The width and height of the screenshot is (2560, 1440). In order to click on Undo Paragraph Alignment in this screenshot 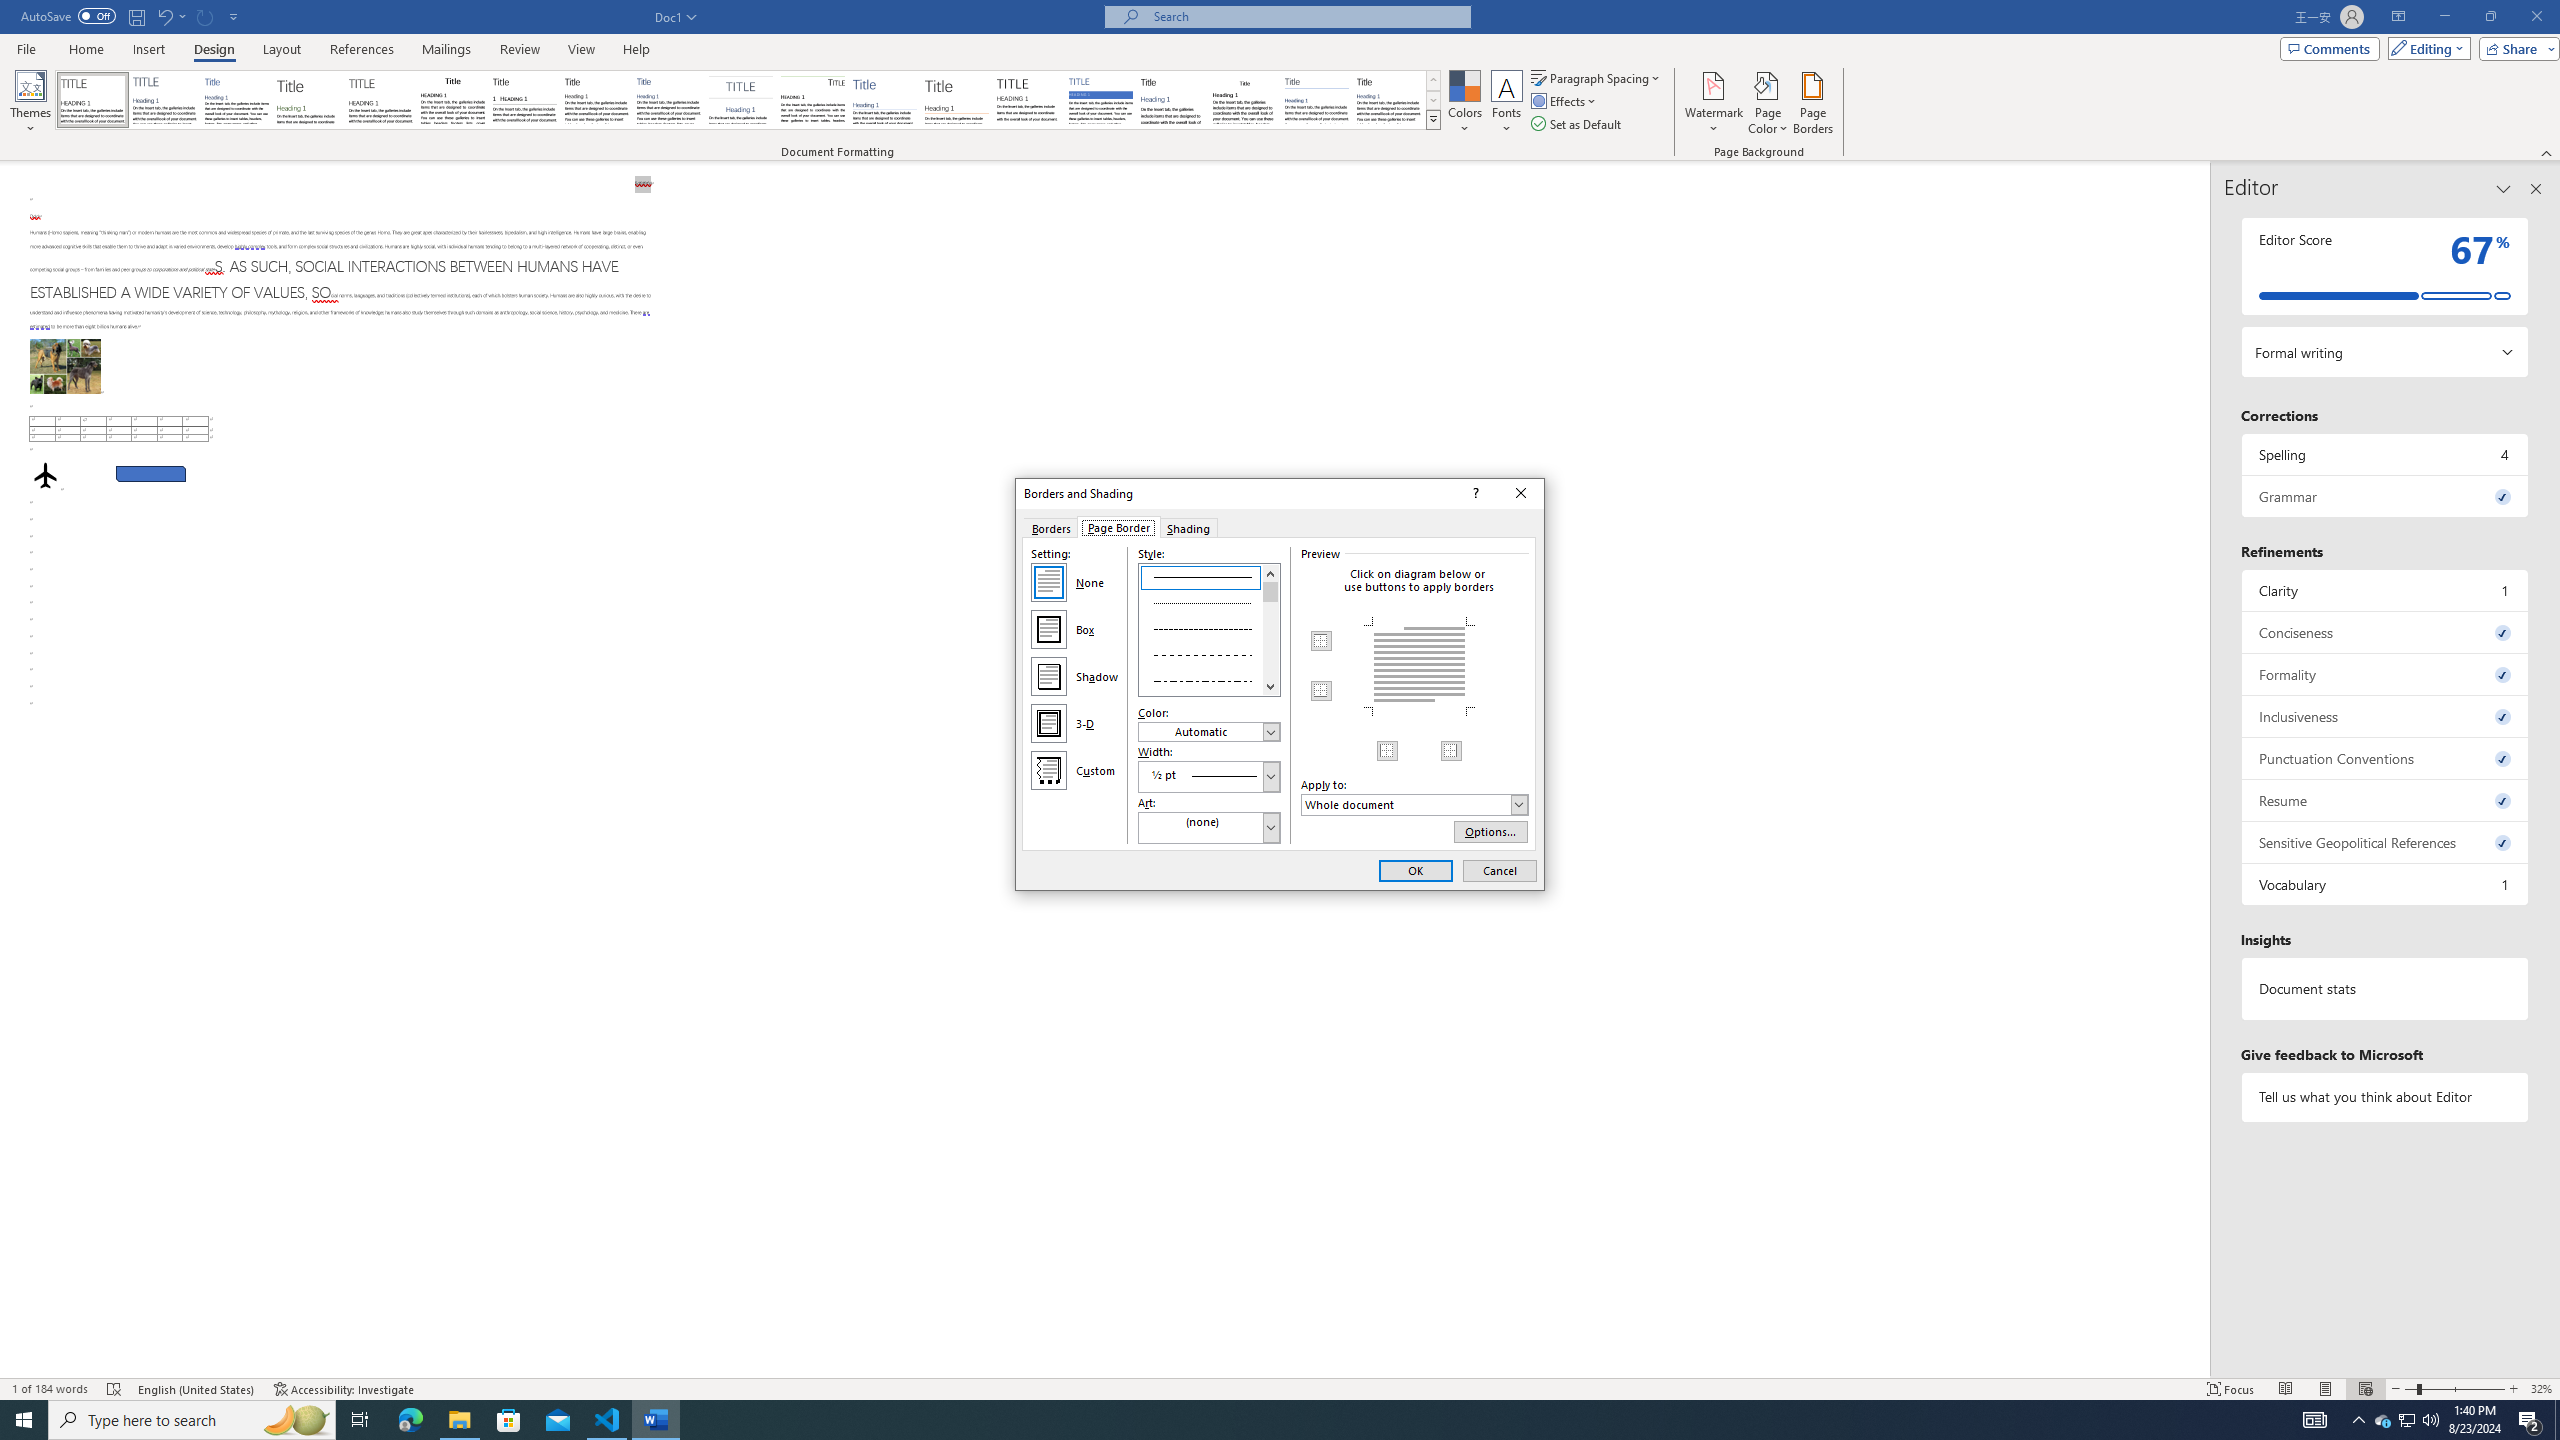, I will do `click(1244, 100)`.